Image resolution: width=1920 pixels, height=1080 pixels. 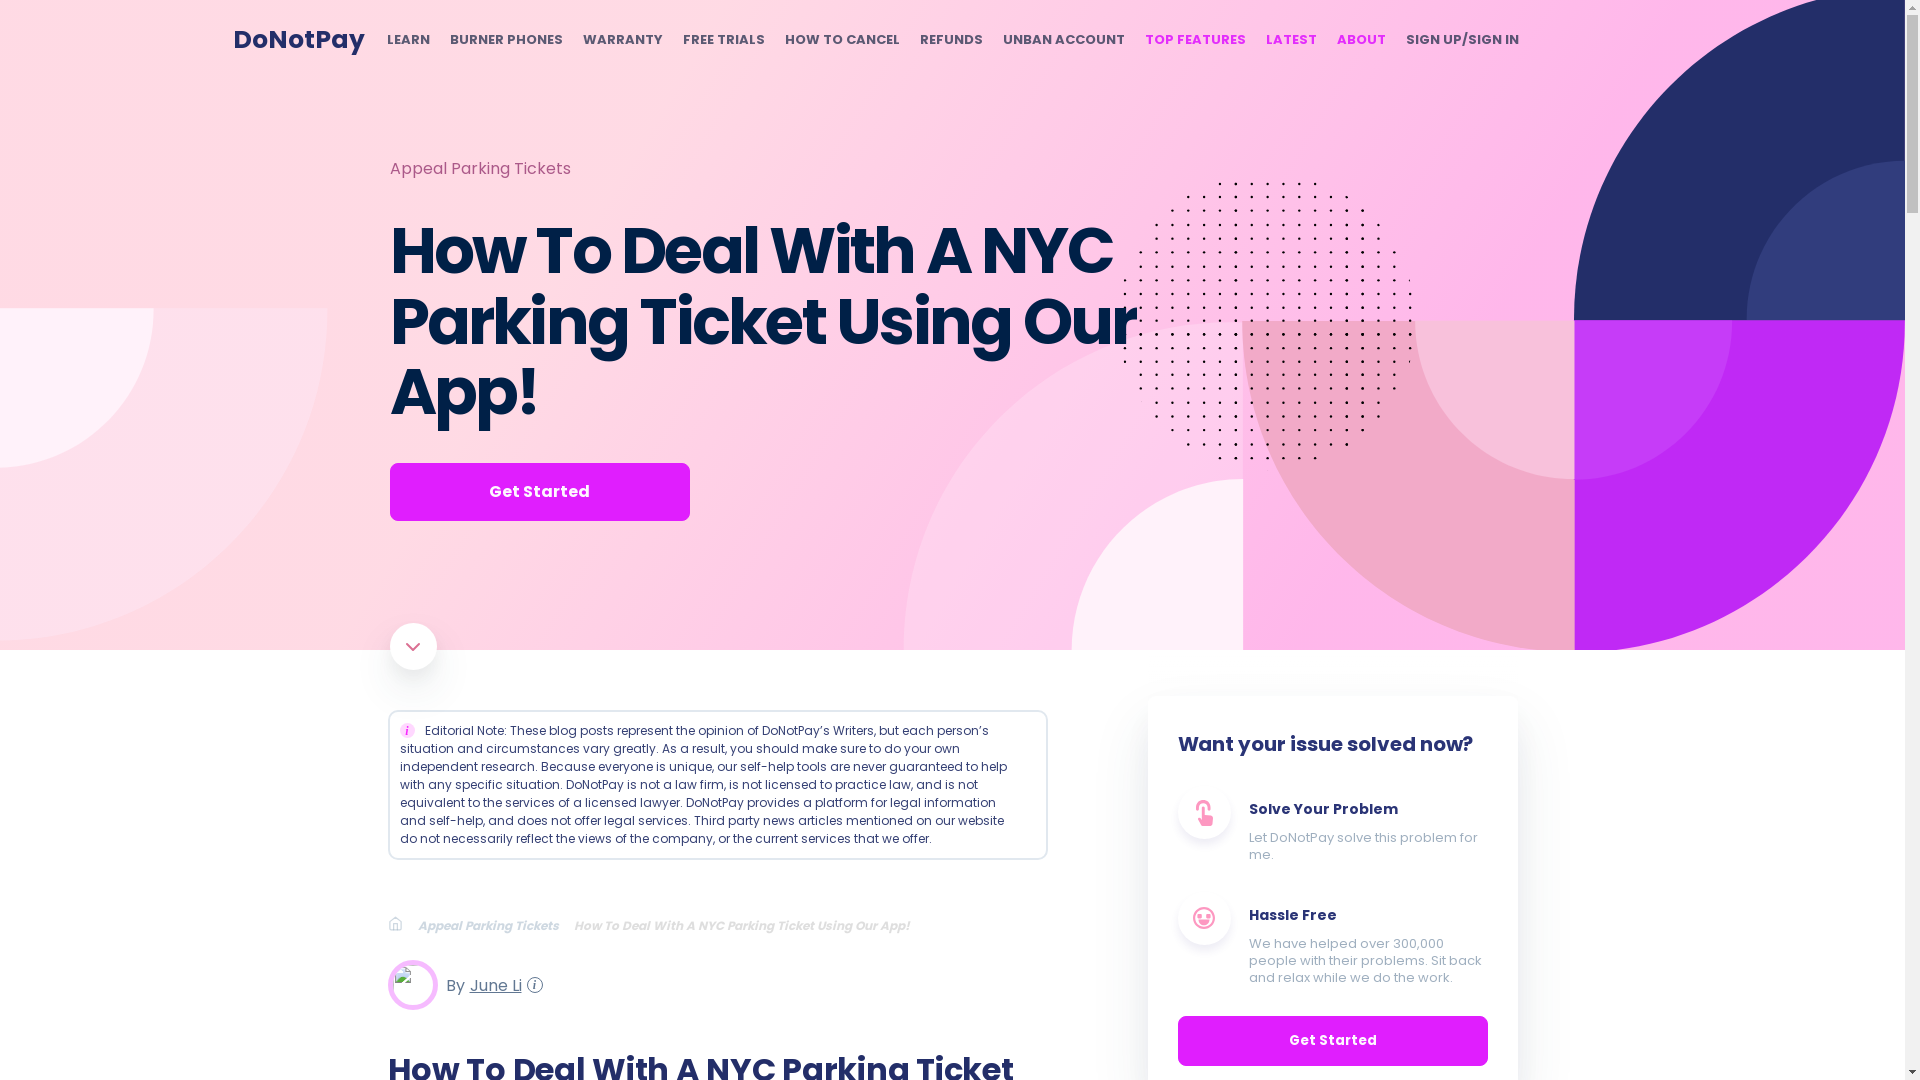 What do you see at coordinates (506, 40) in the screenshot?
I see `BURNER PHONES` at bounding box center [506, 40].